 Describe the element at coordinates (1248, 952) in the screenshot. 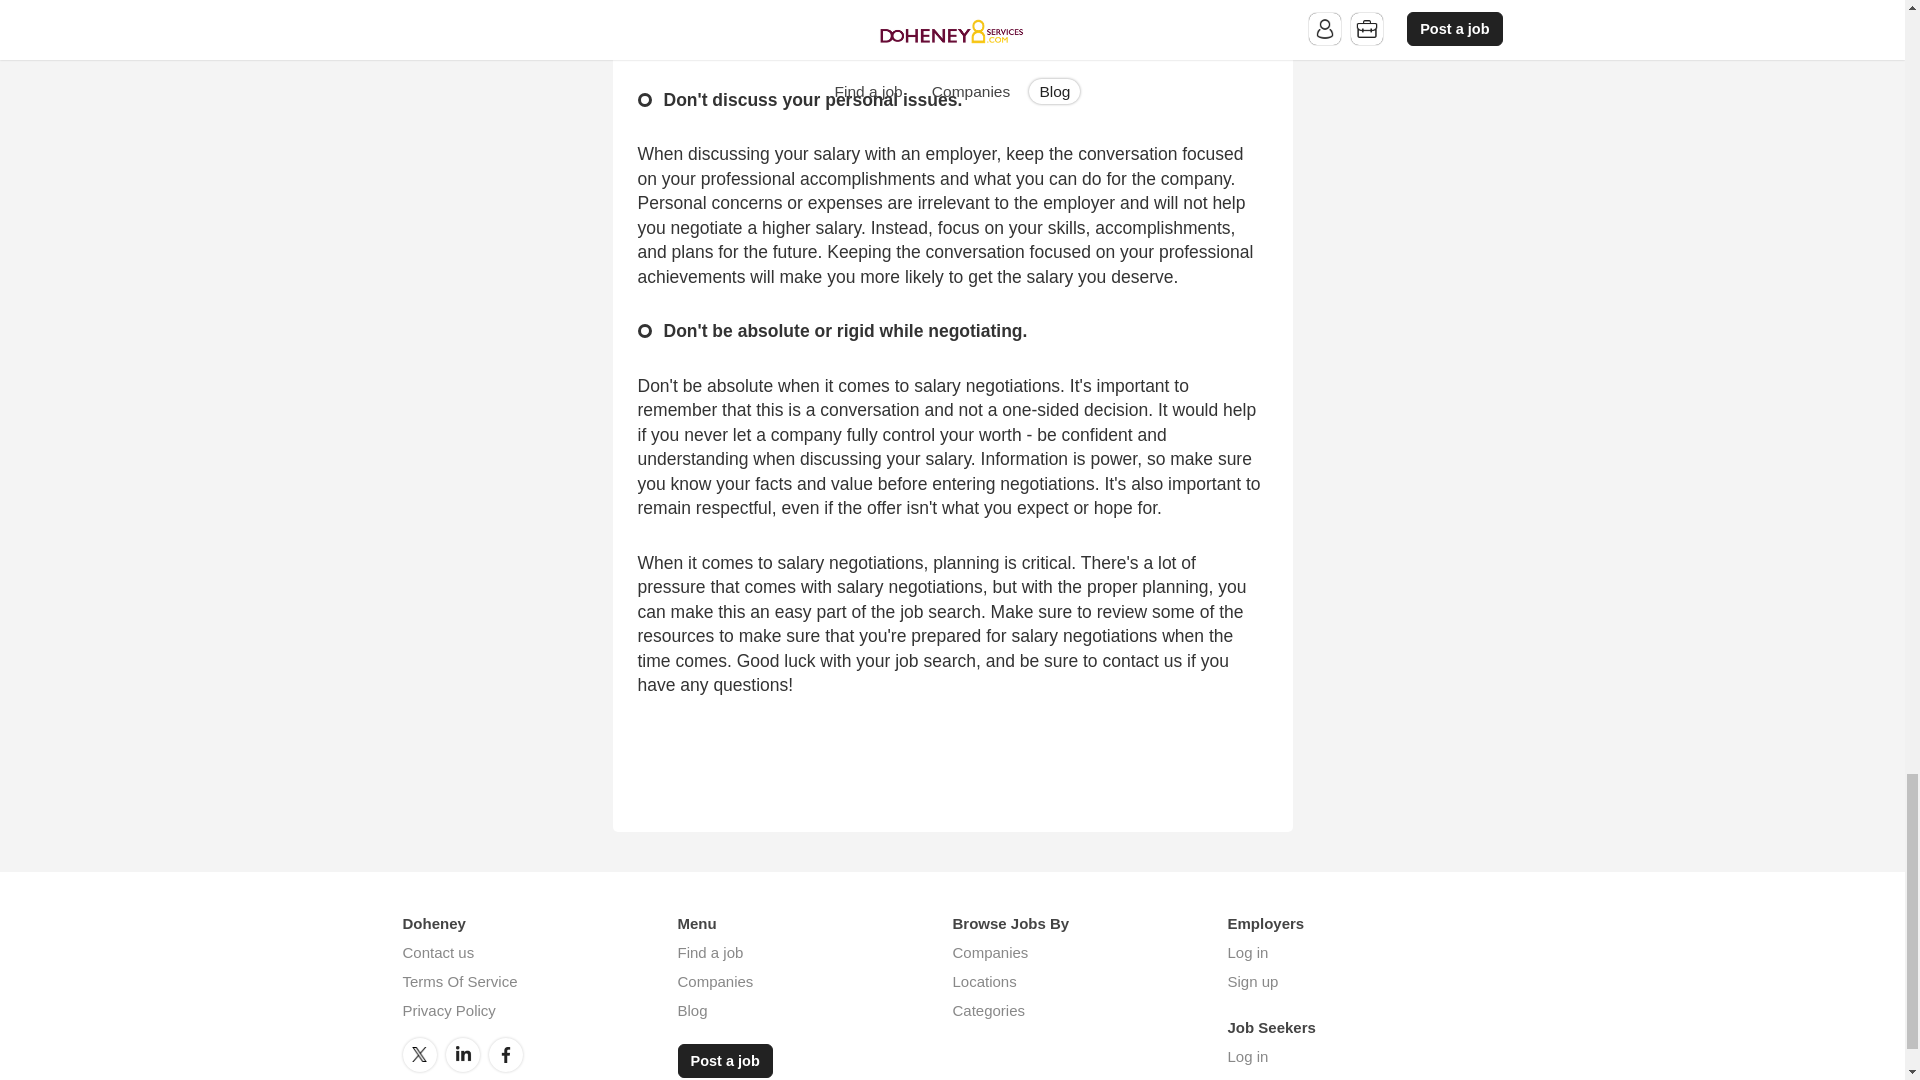

I see `Log in` at that location.